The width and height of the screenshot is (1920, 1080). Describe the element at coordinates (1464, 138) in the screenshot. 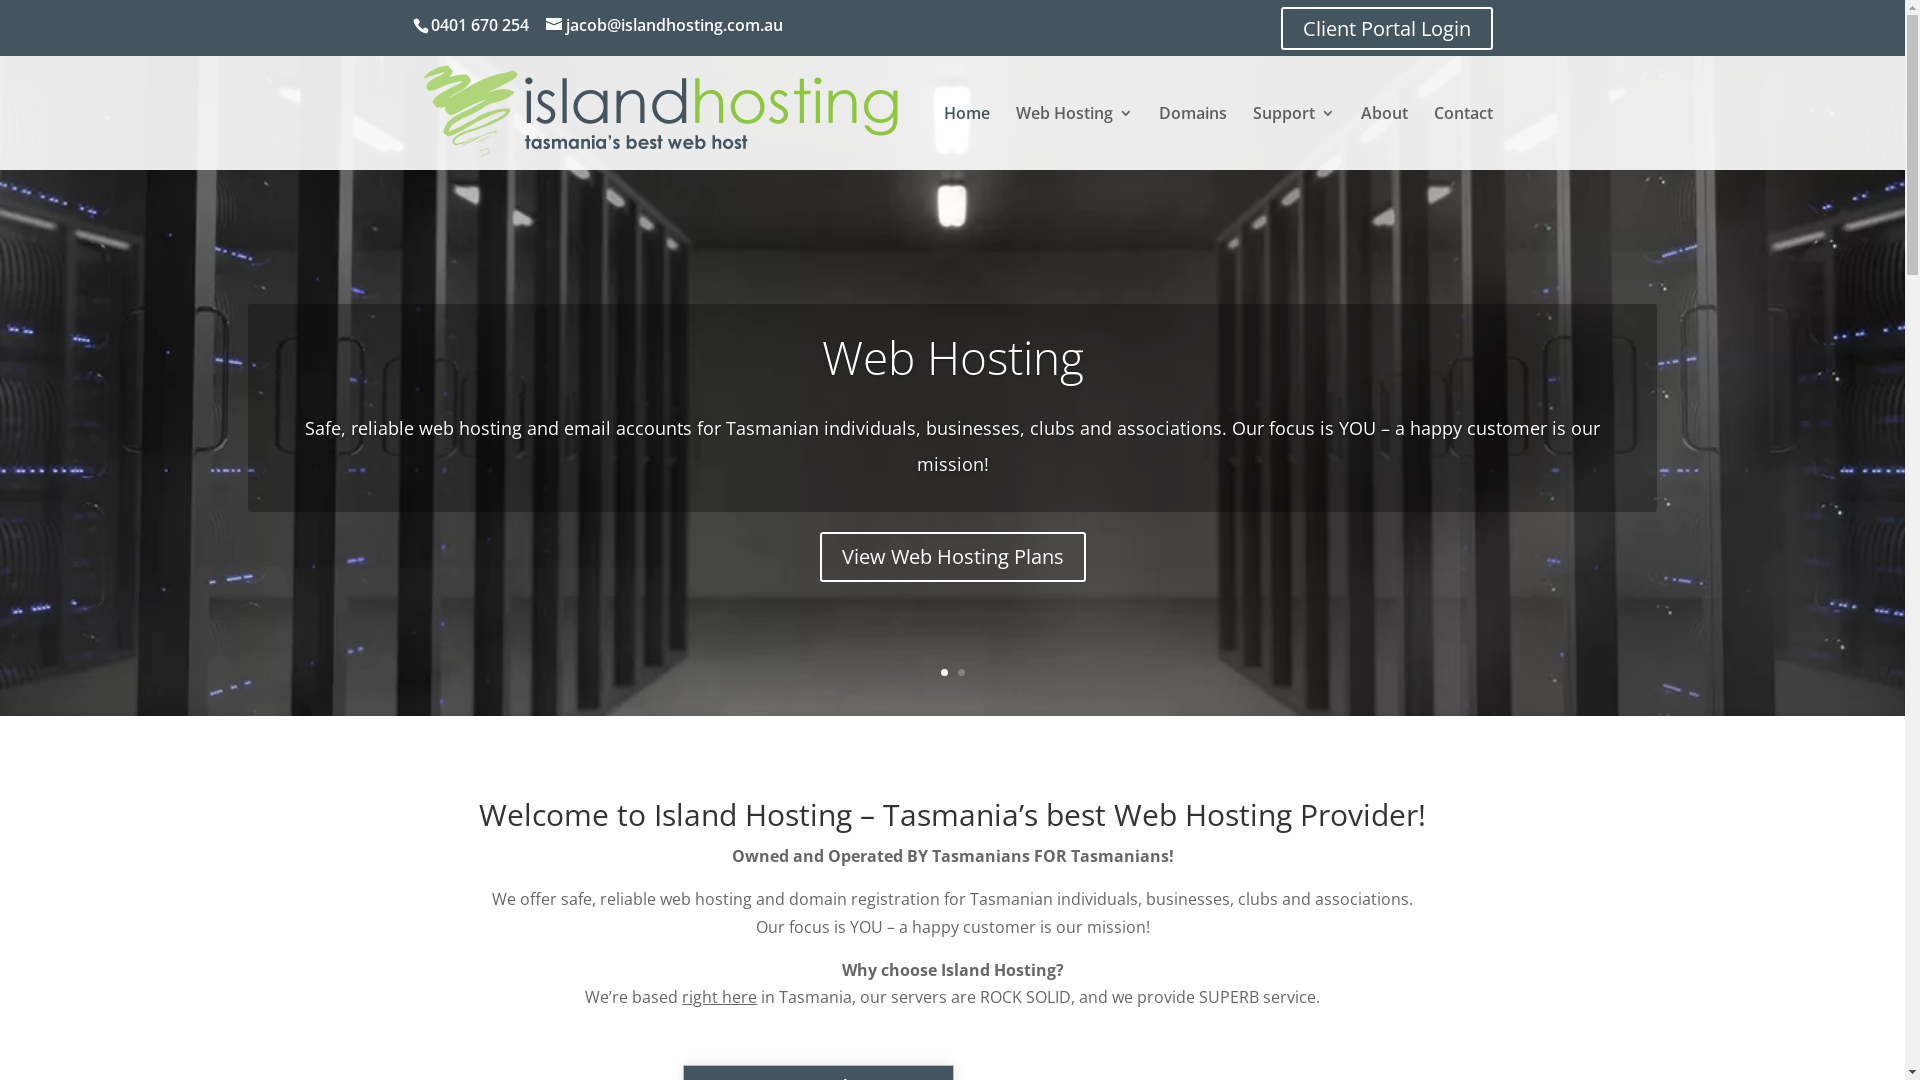

I see `Contact` at that location.